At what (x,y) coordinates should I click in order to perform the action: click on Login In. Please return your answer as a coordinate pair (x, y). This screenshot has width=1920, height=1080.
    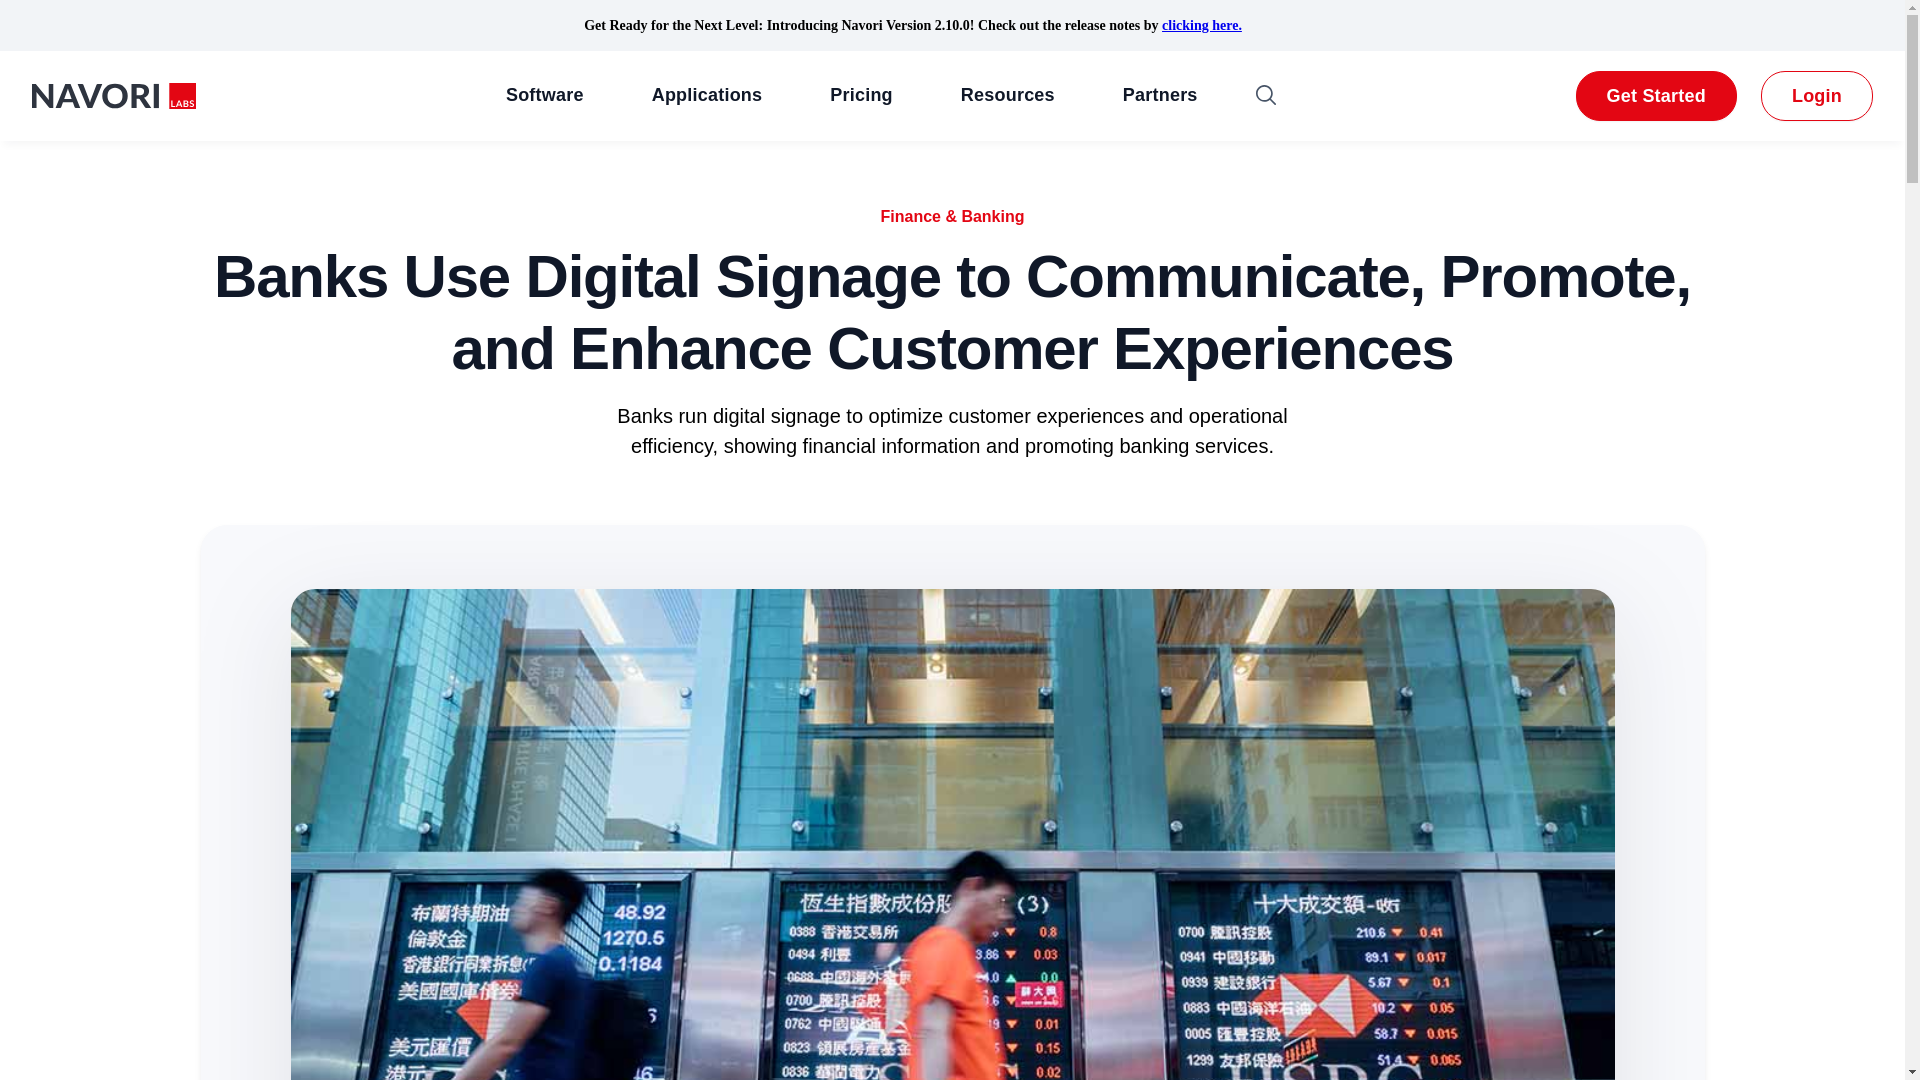
    Looking at the image, I should click on (1817, 96).